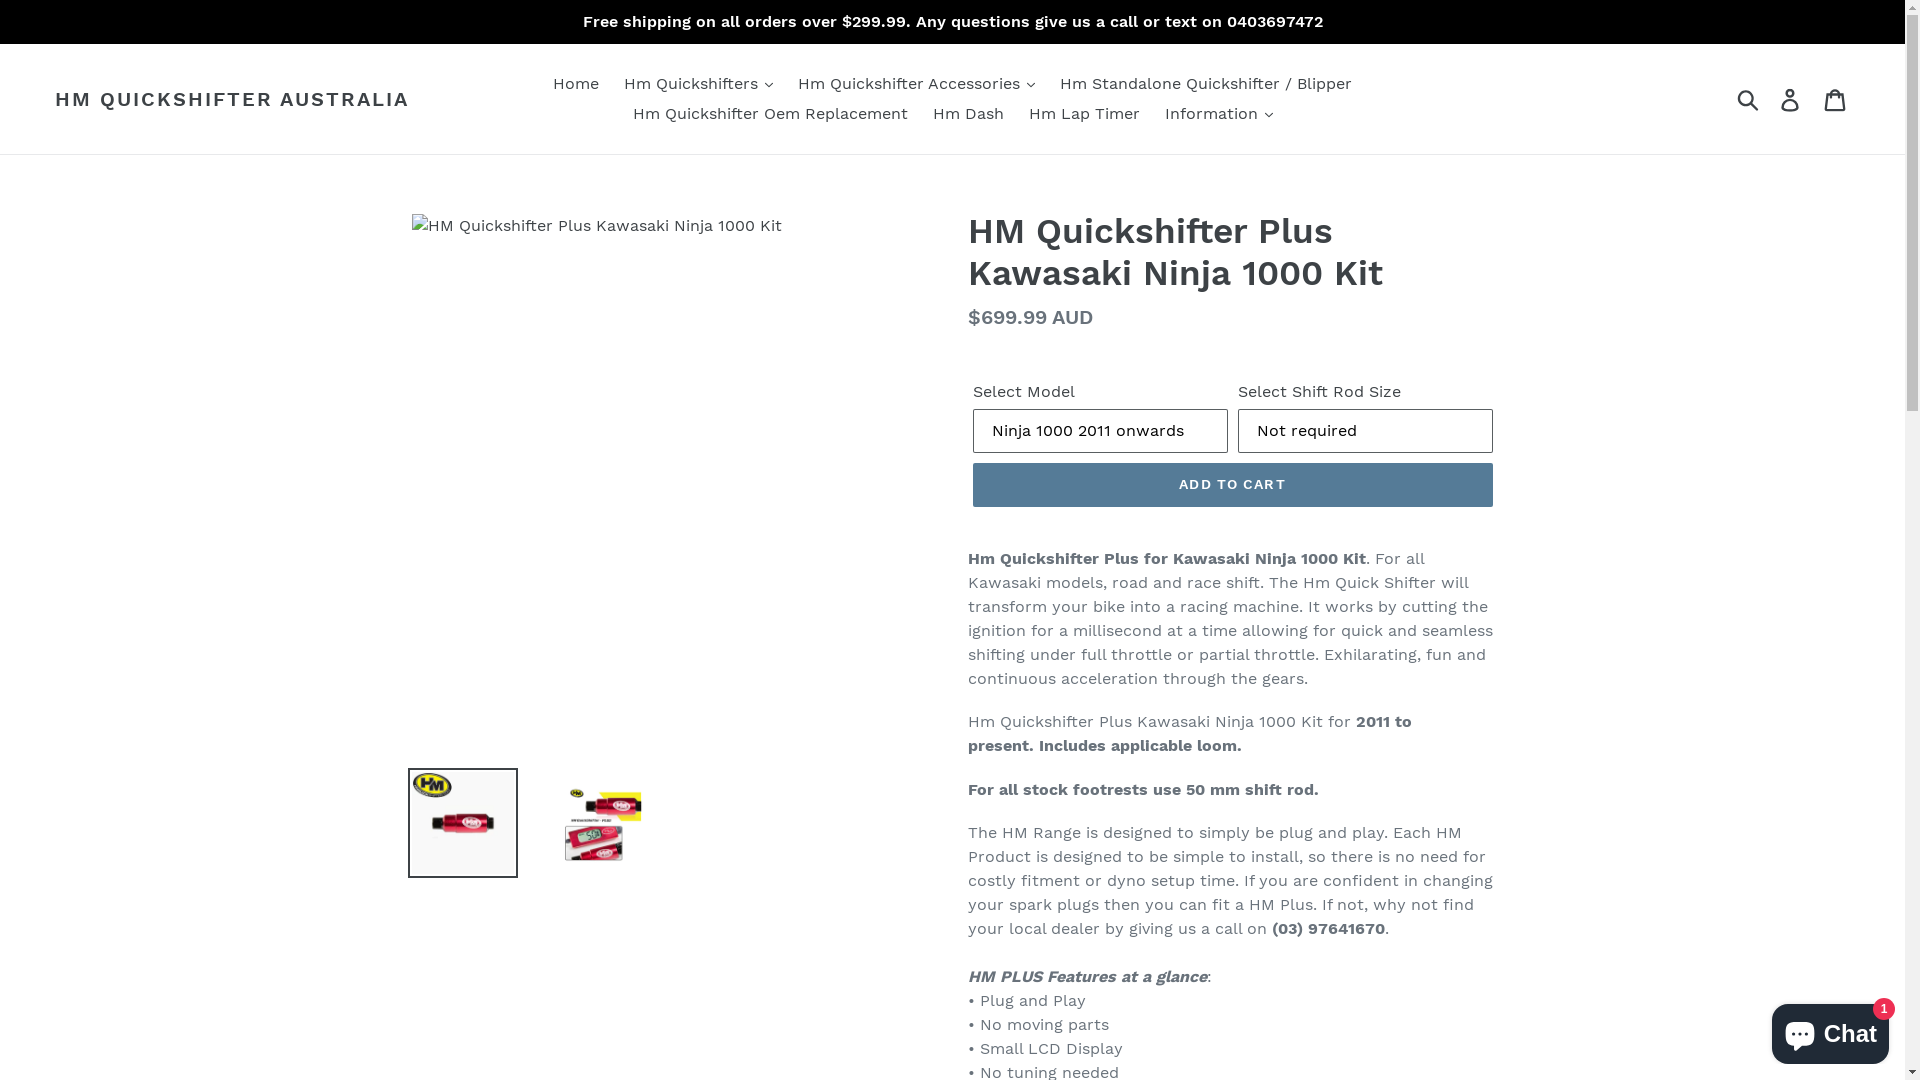  Describe the element at coordinates (968, 114) in the screenshot. I see `Hm Dash` at that location.